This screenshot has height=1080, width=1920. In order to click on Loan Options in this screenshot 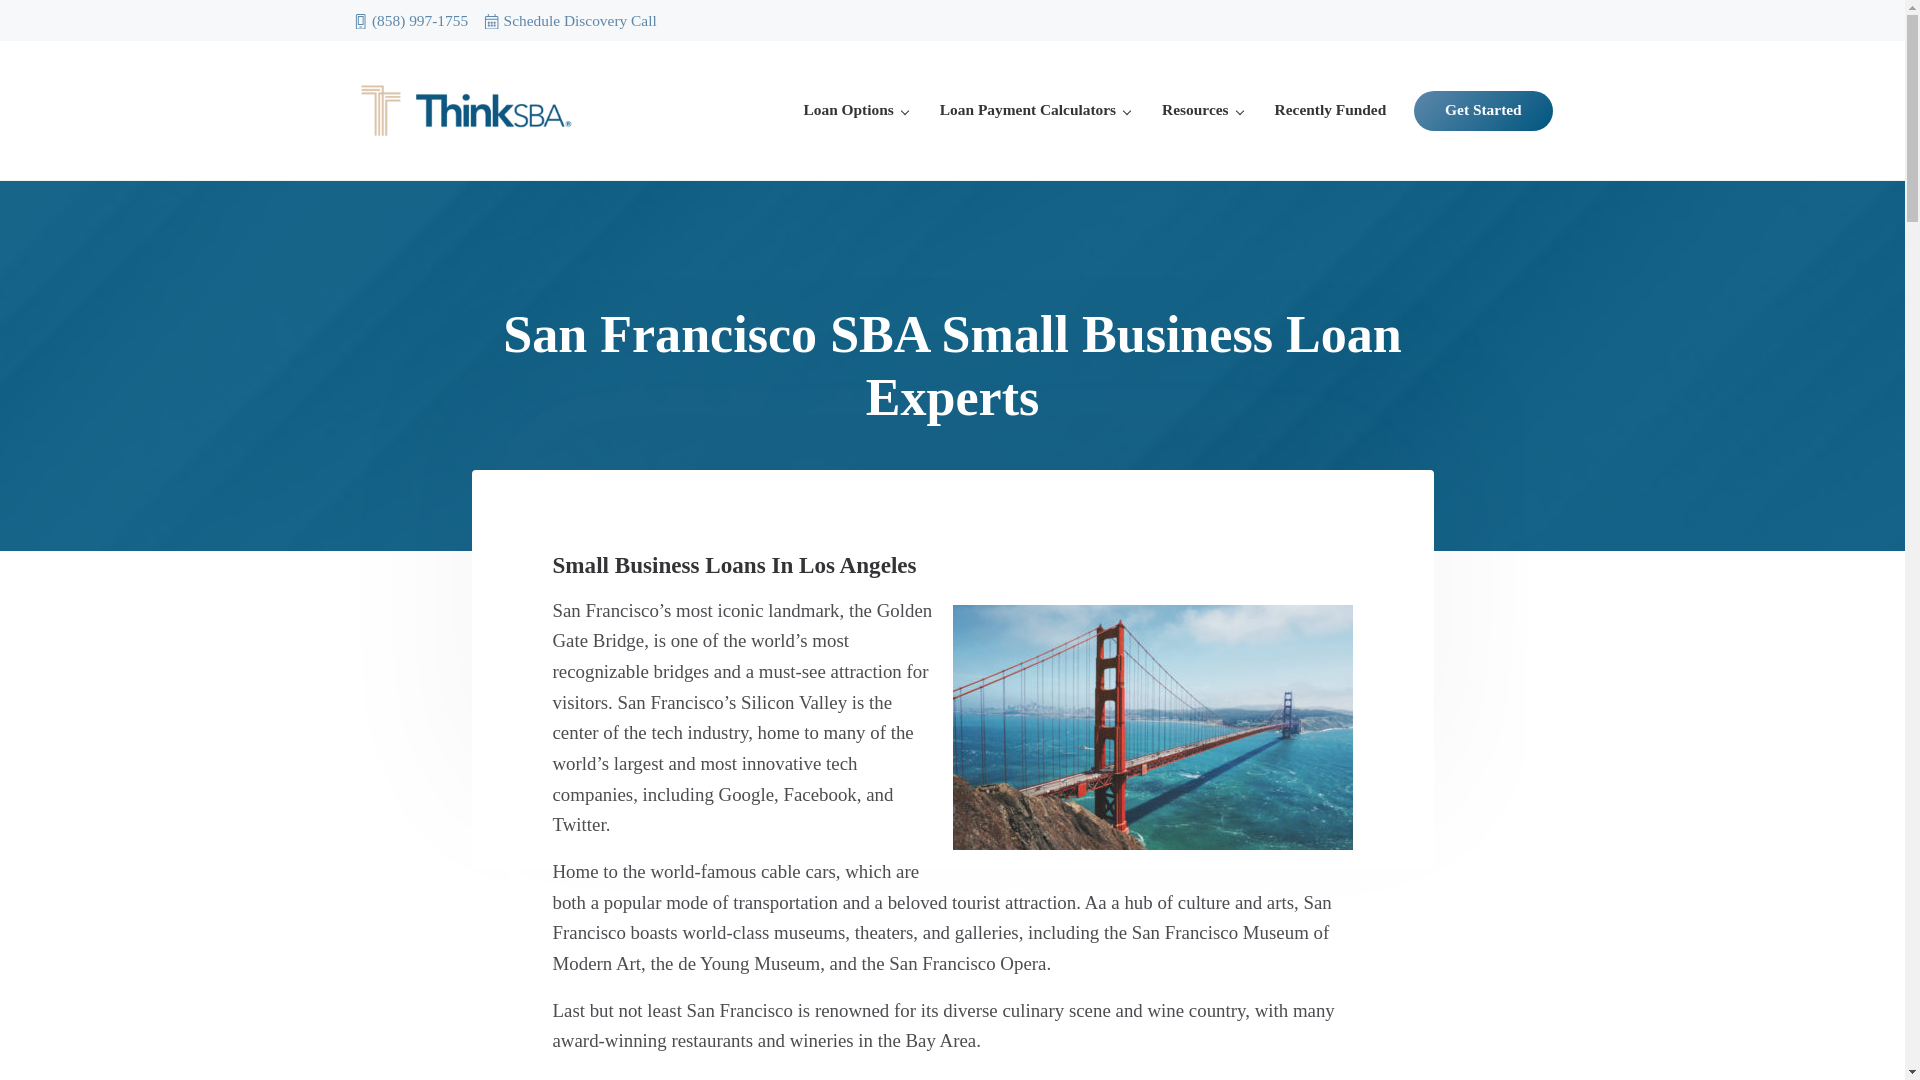, I will do `click(855, 110)`.